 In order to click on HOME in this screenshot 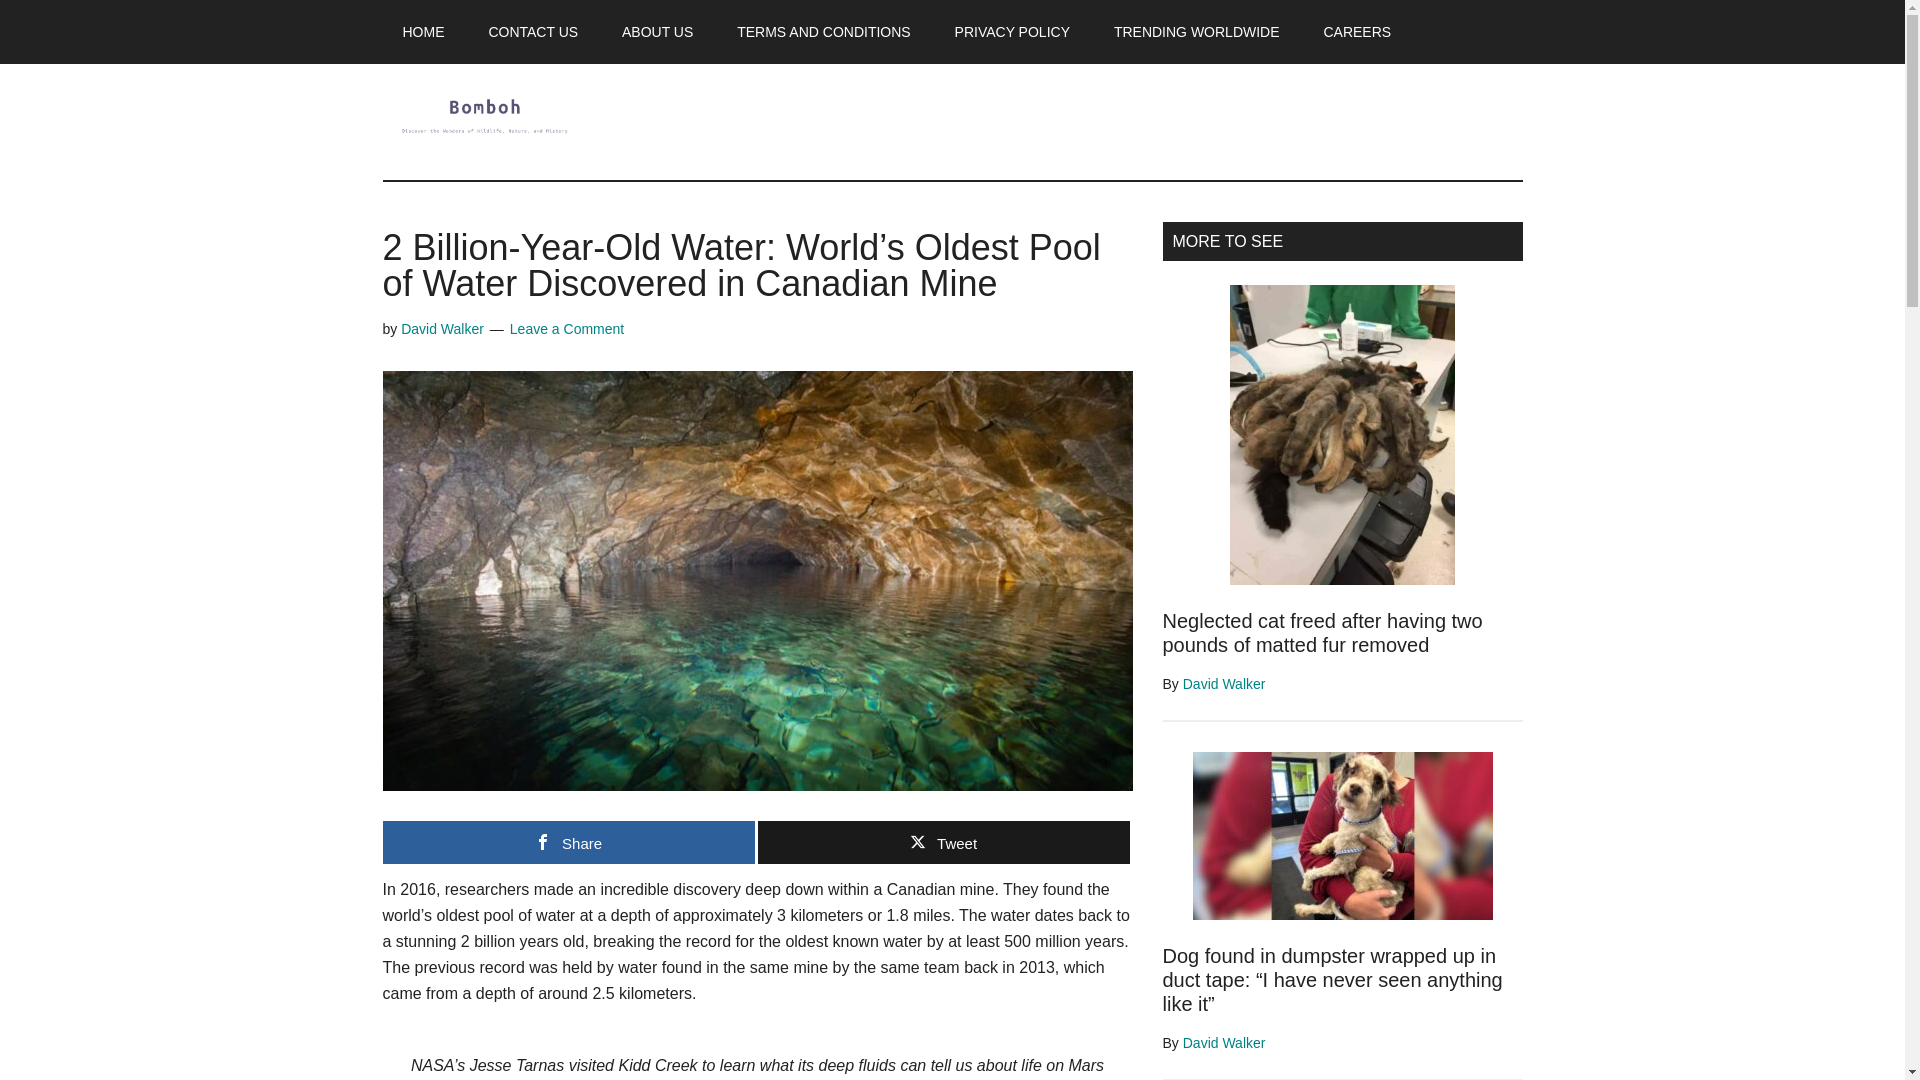, I will do `click(423, 32)`.